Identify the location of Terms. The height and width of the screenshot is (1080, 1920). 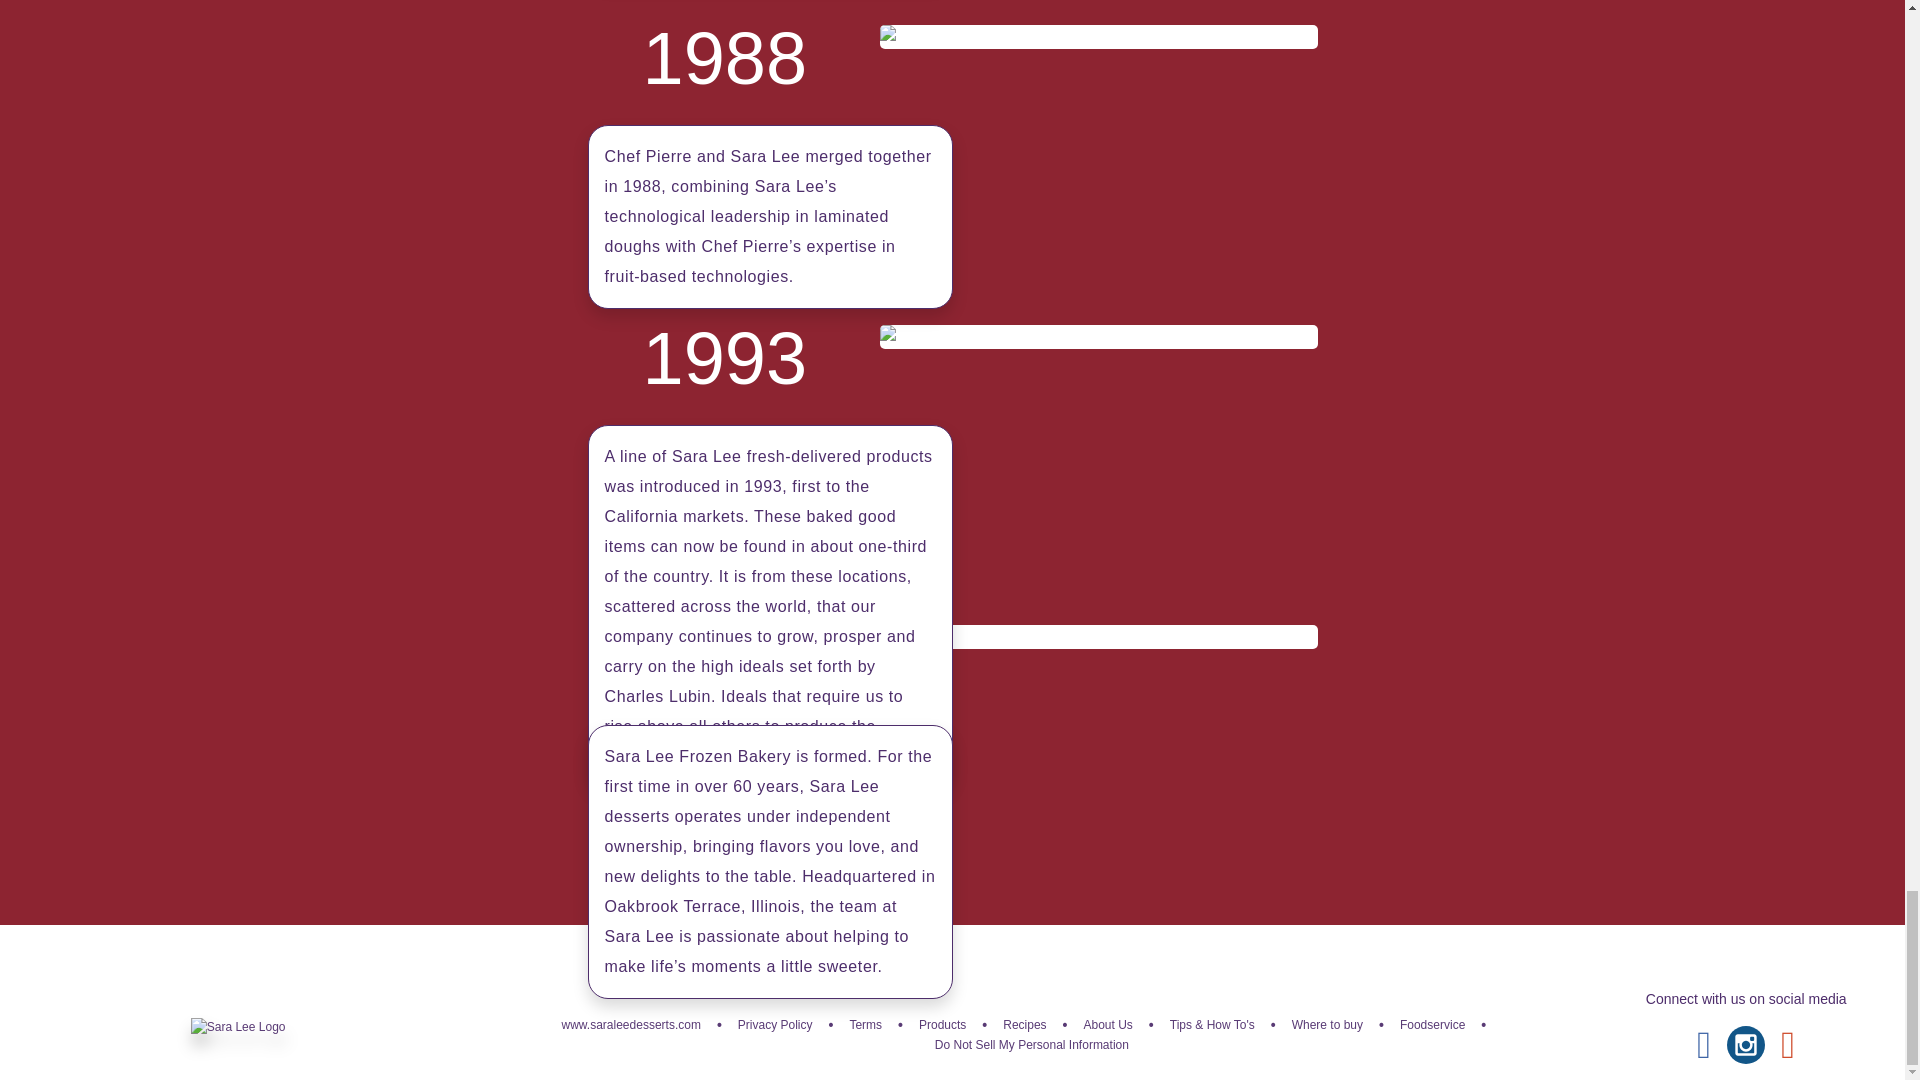
(864, 1024).